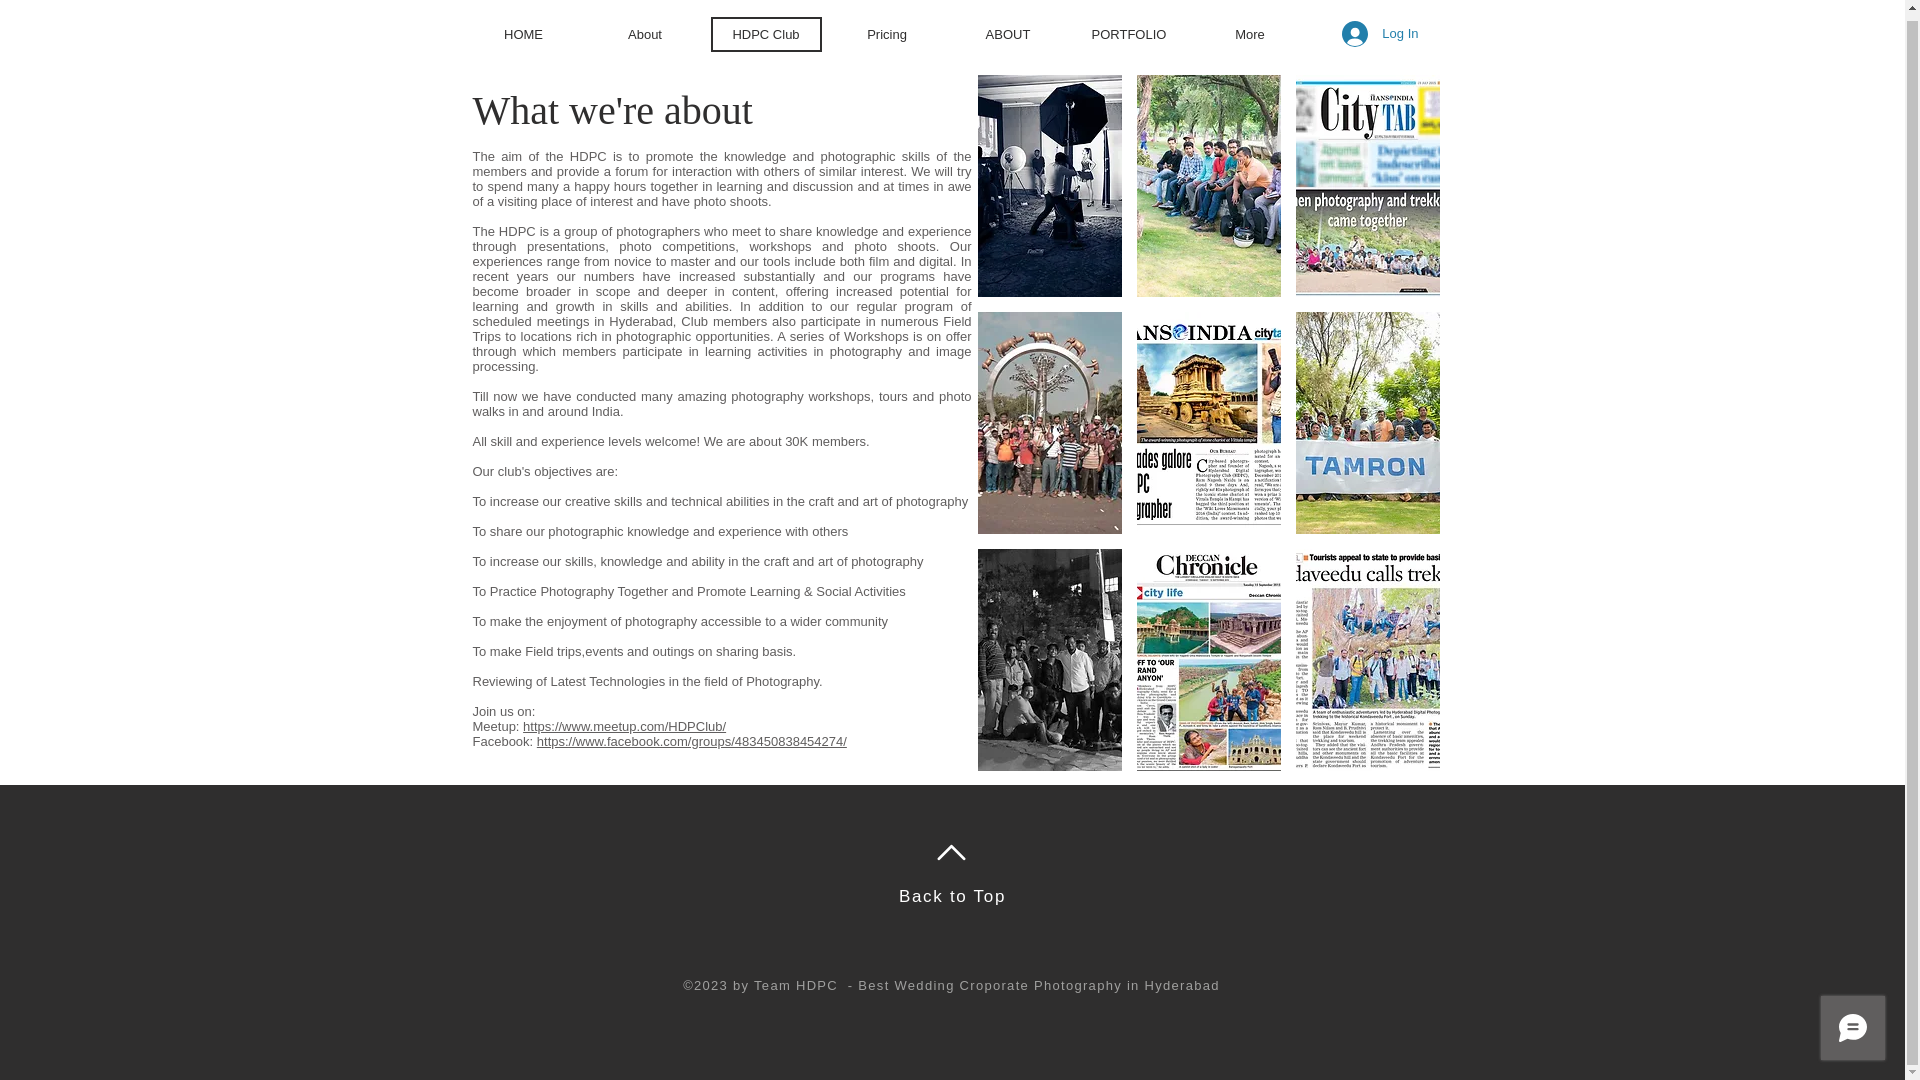 The image size is (1920, 1080). I want to click on PORTFOLIO, so click(1128, 34).